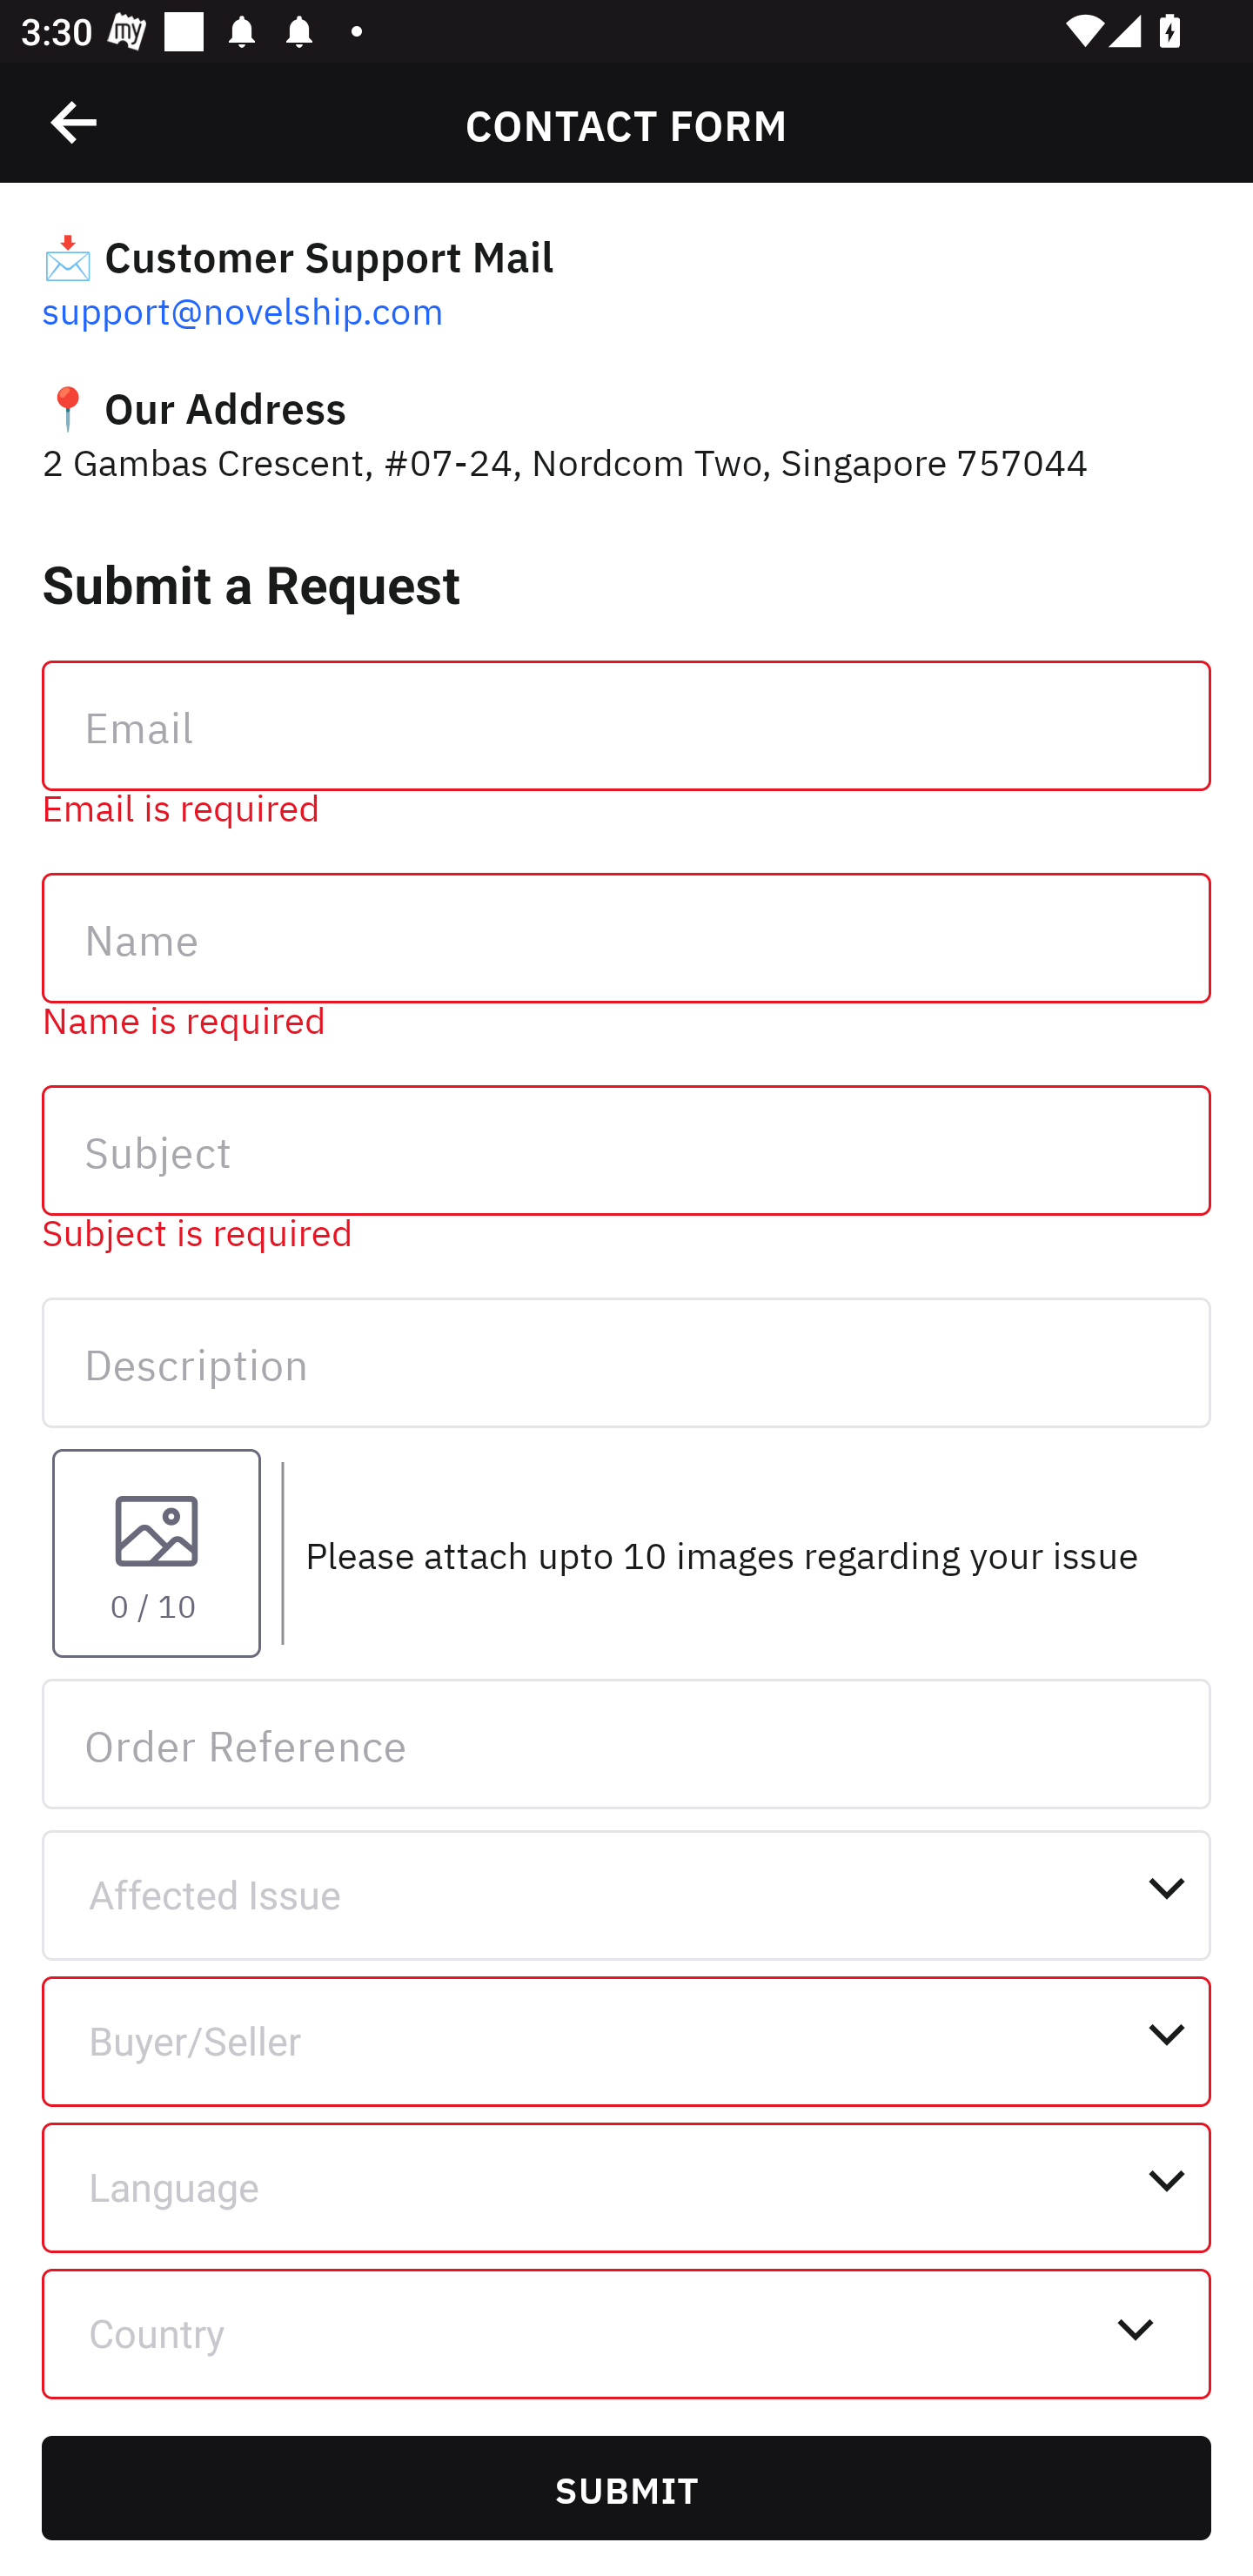 This screenshot has width=1253, height=2576. Describe the element at coordinates (626, 2333) in the screenshot. I see `Country ` at that location.